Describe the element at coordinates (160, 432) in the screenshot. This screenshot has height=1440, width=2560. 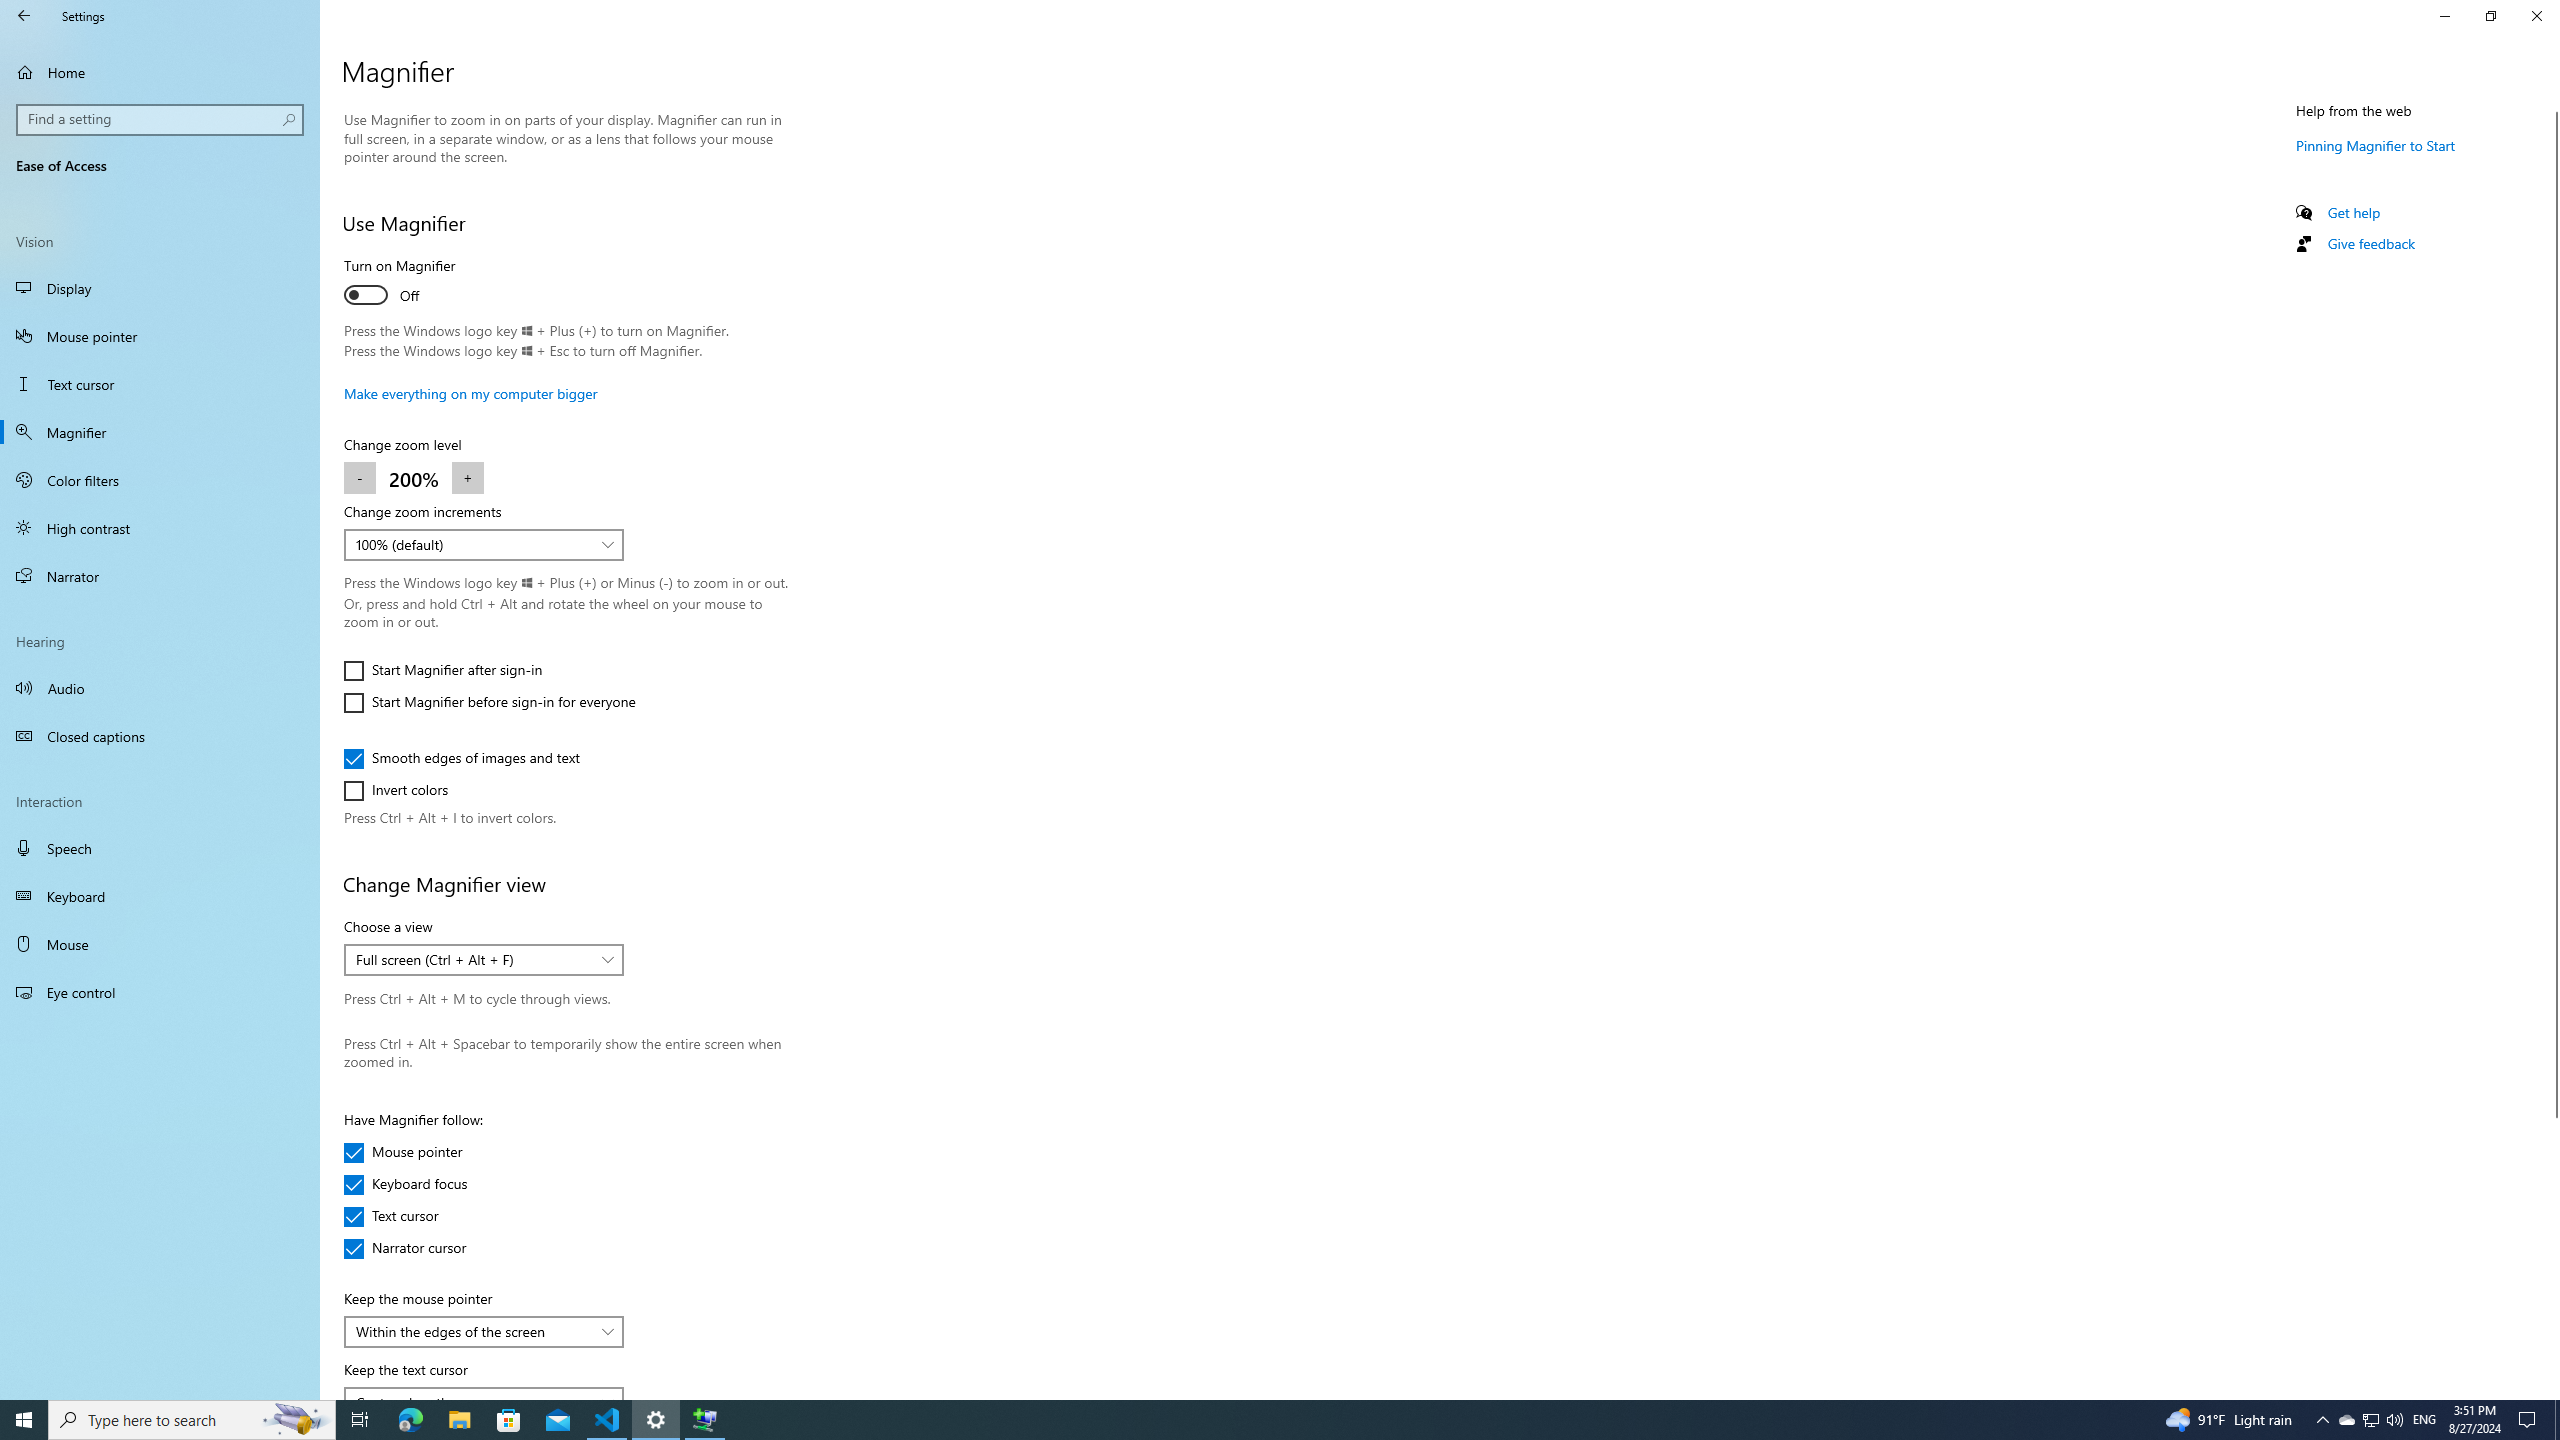
I see `Text cursor` at that location.